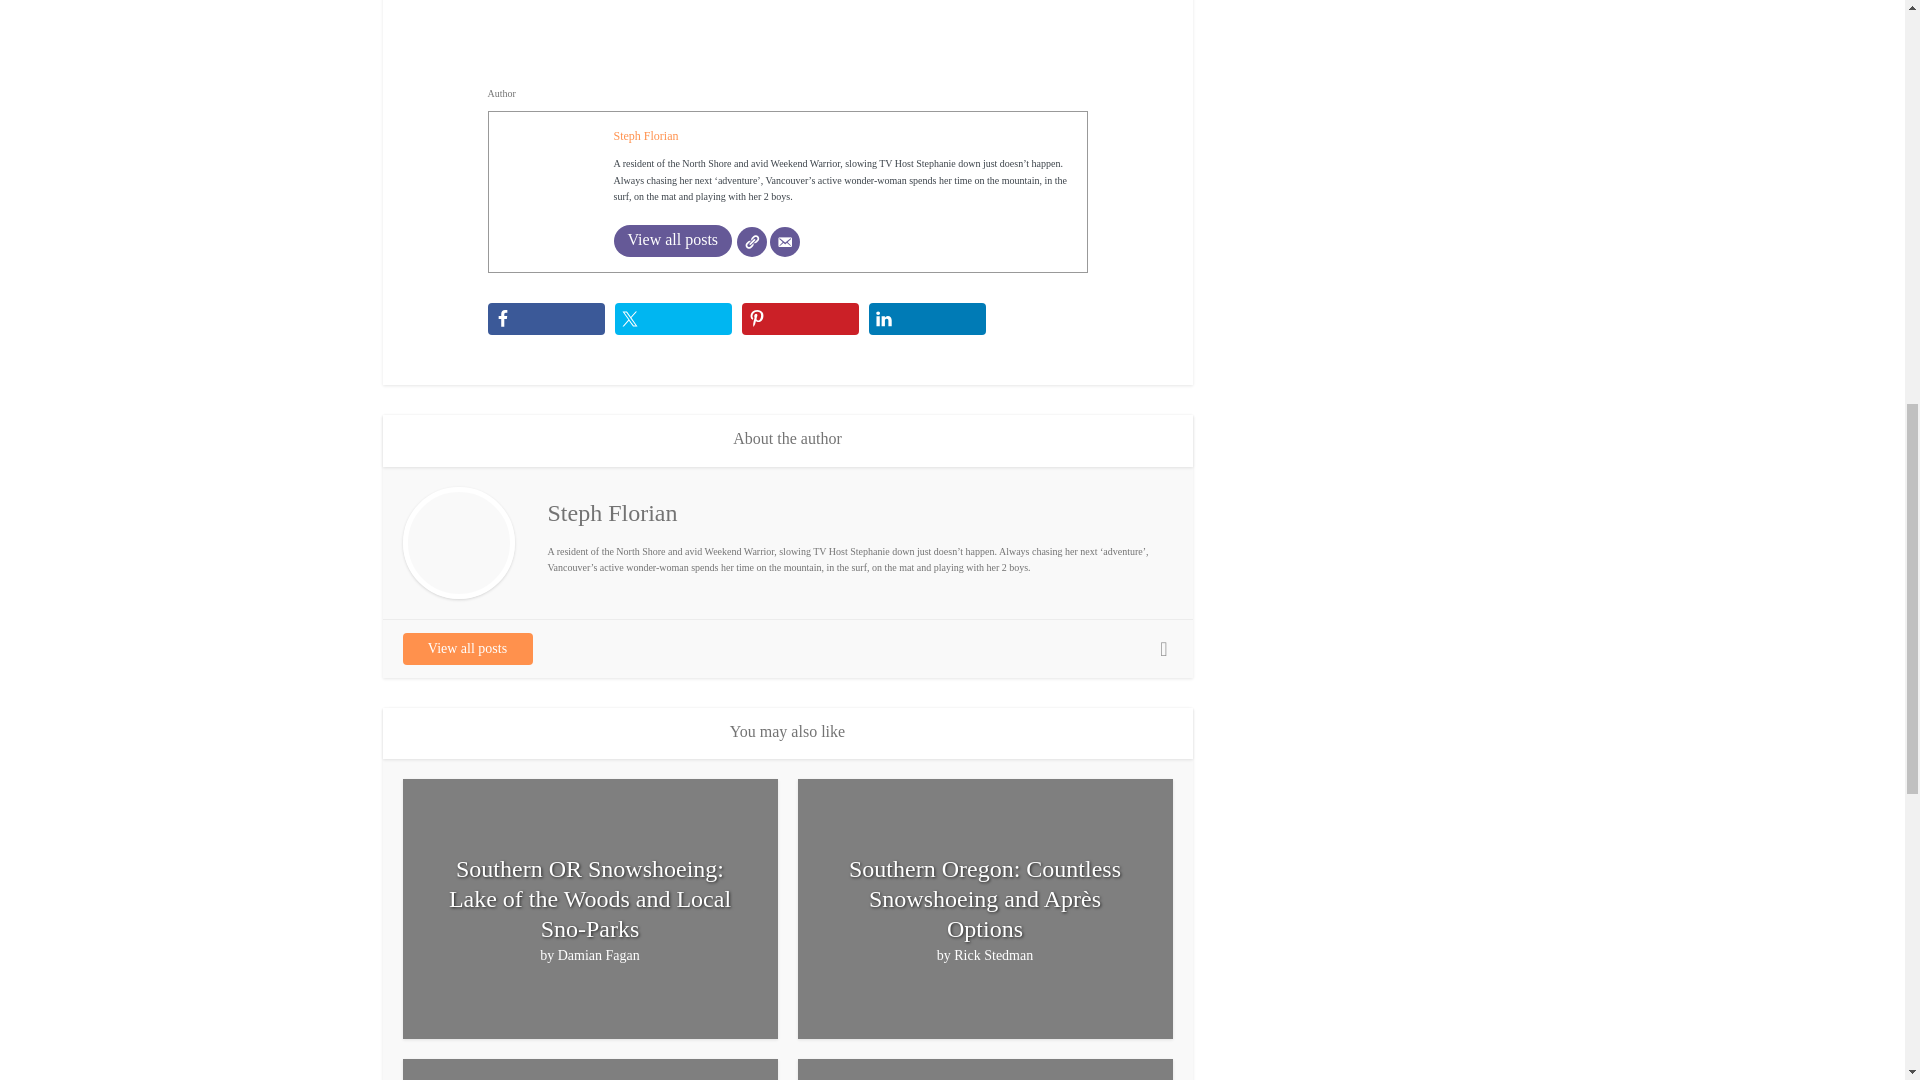  I want to click on Share on Facebook, so click(546, 318).